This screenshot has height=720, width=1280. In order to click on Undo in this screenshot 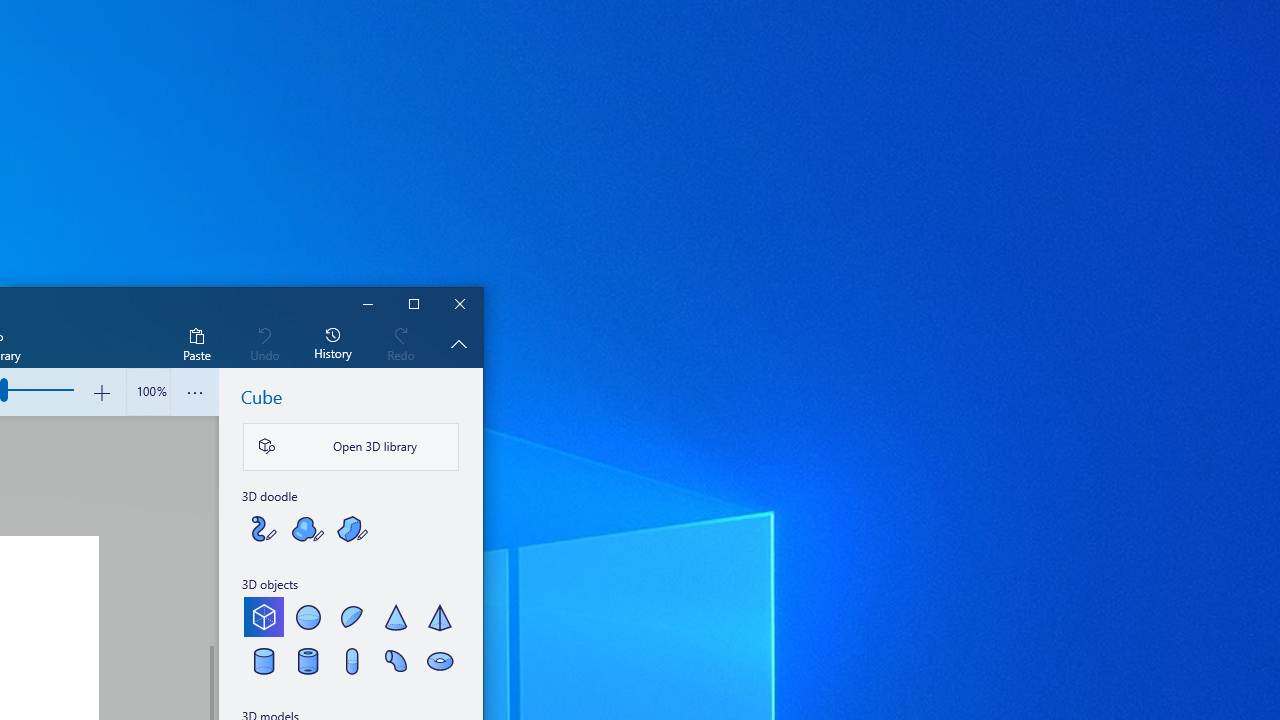, I will do `click(264, 343)`.